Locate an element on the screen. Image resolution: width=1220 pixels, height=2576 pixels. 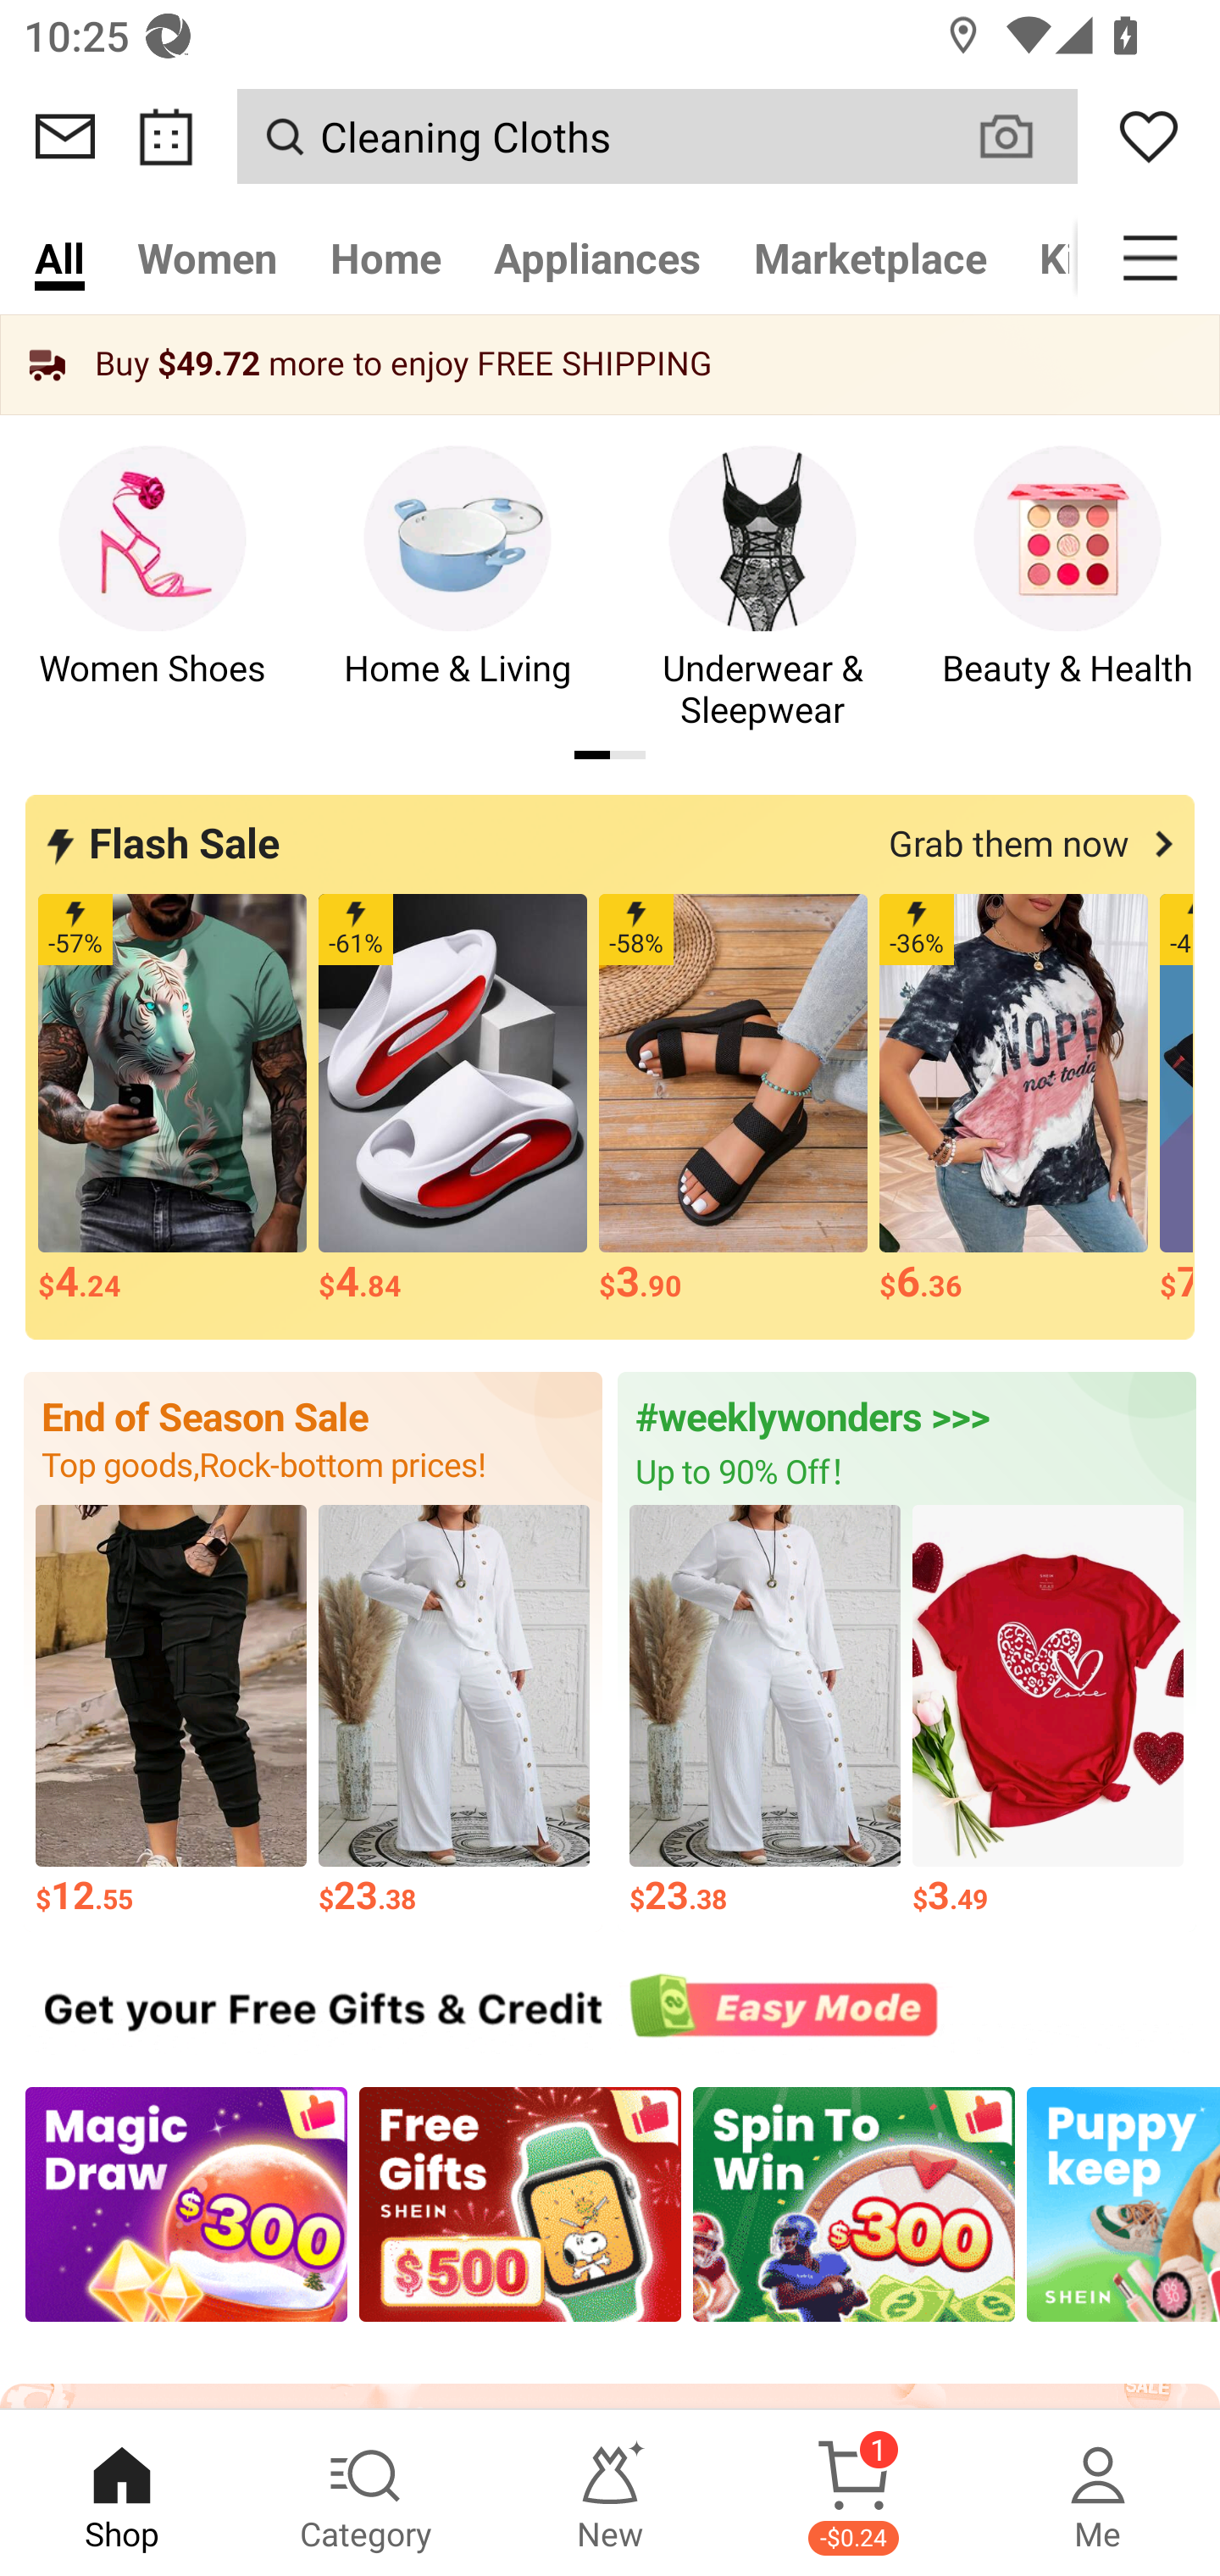
Buy $49.72 more to enjoy FREE SHIPPING is located at coordinates (610, 364).